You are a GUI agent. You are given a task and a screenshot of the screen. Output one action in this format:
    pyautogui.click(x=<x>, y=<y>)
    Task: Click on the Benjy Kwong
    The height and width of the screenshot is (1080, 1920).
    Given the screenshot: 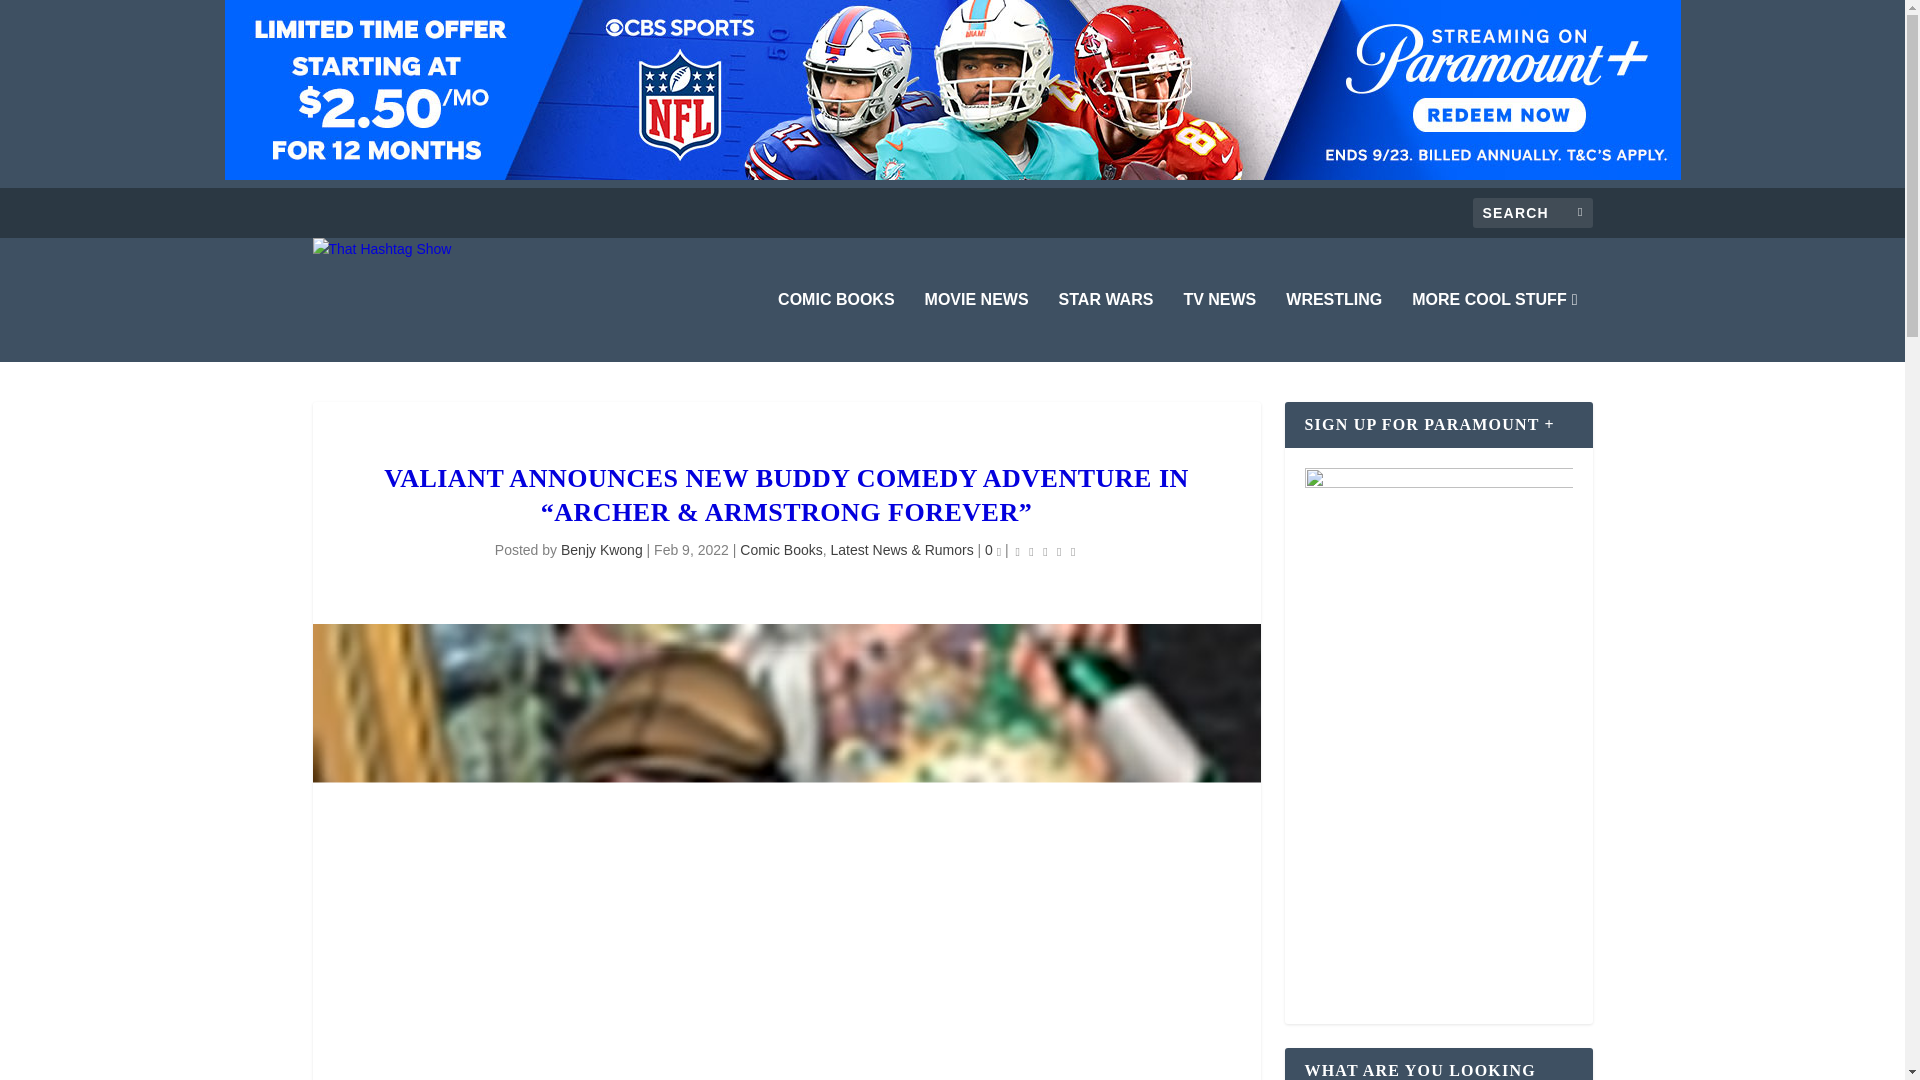 What is the action you would take?
    pyautogui.click(x=602, y=550)
    